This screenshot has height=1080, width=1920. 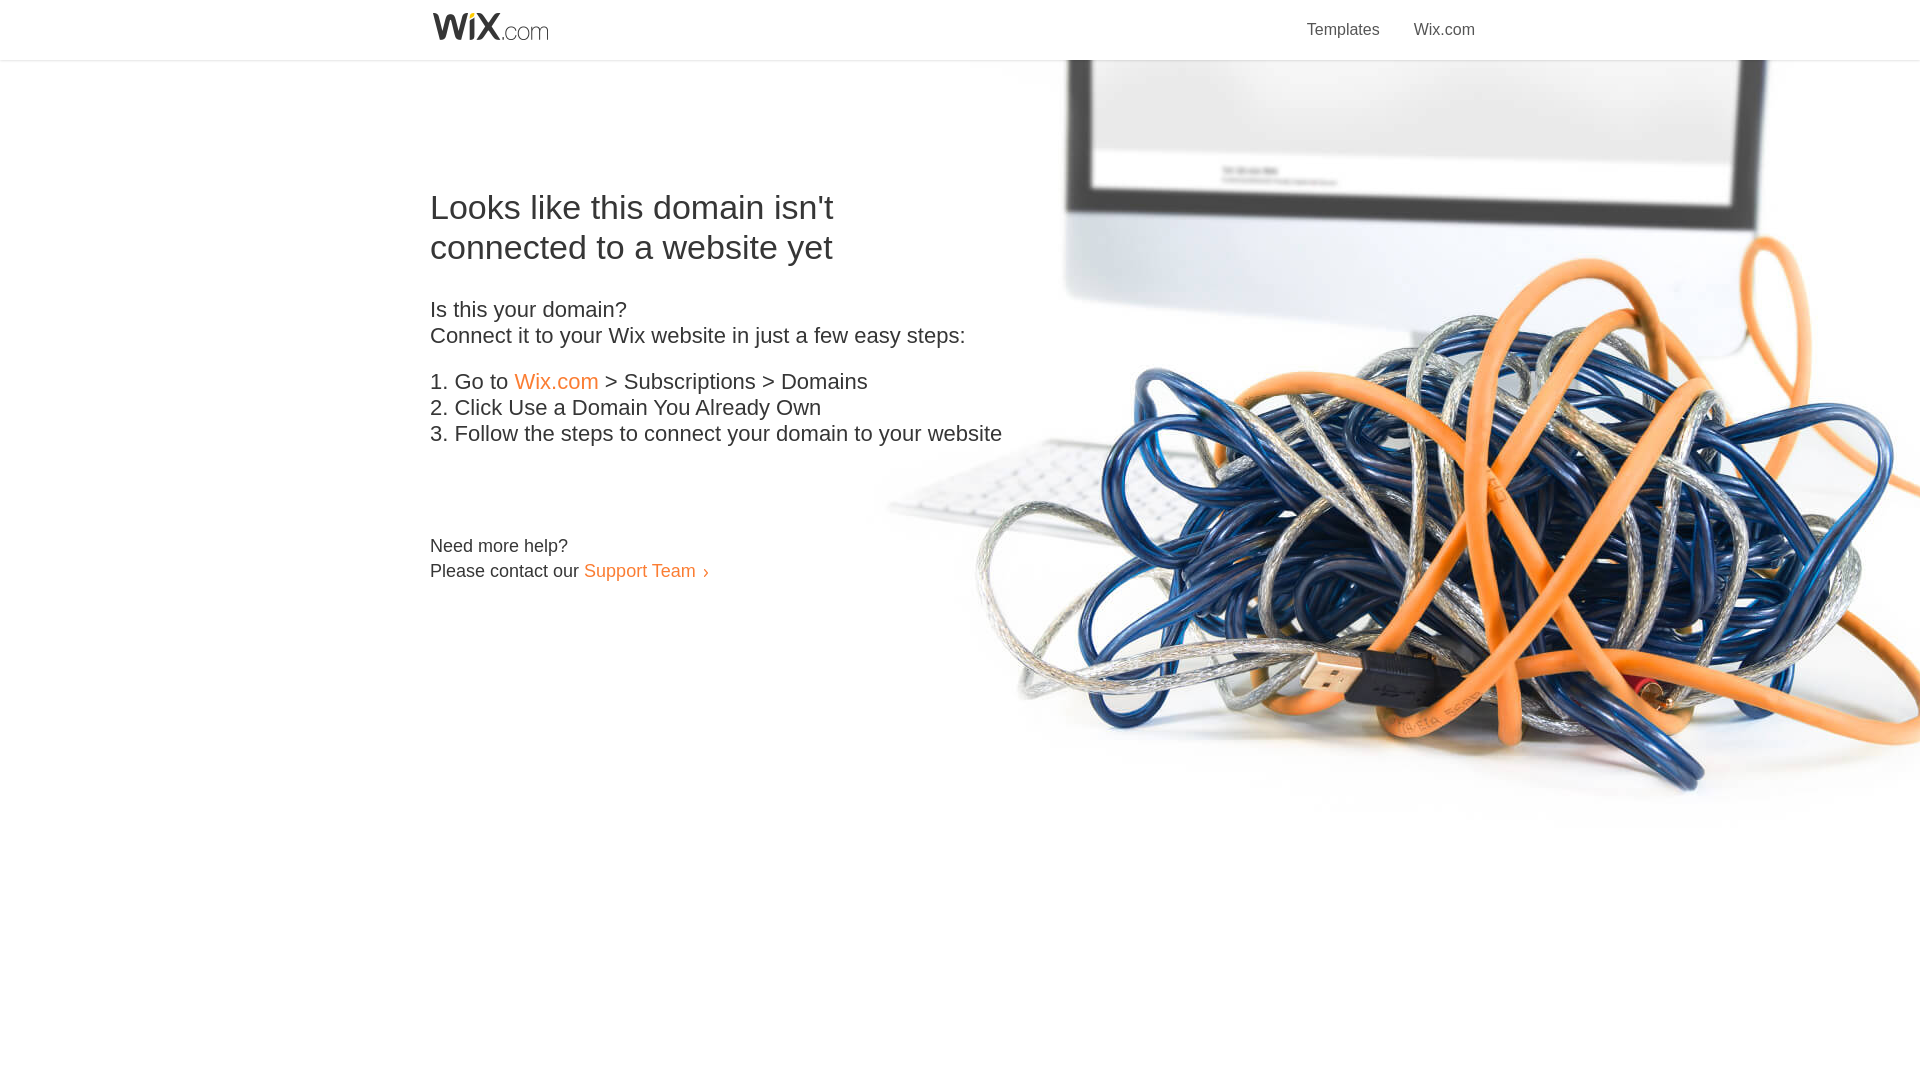 What do you see at coordinates (1344, 18) in the screenshot?
I see `Templates` at bounding box center [1344, 18].